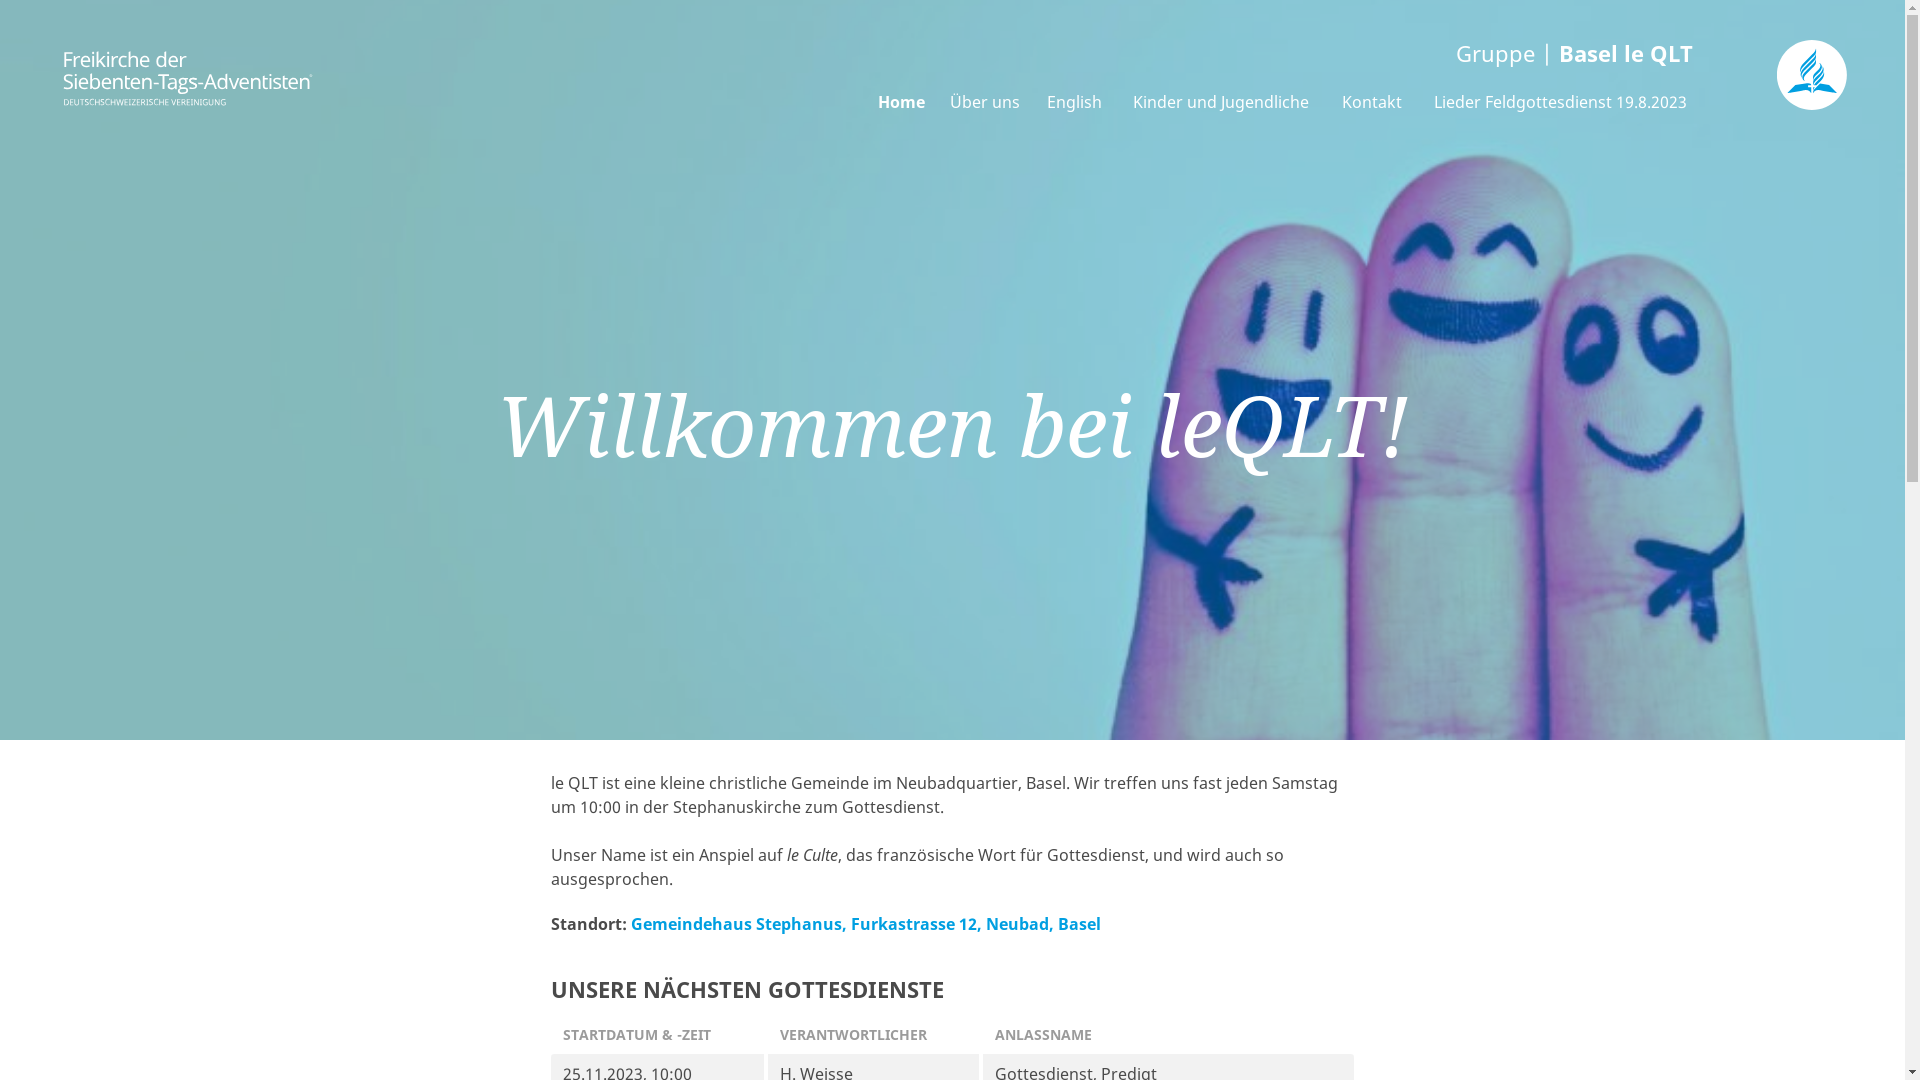  Describe the element at coordinates (902, 102) in the screenshot. I see `Home` at that location.